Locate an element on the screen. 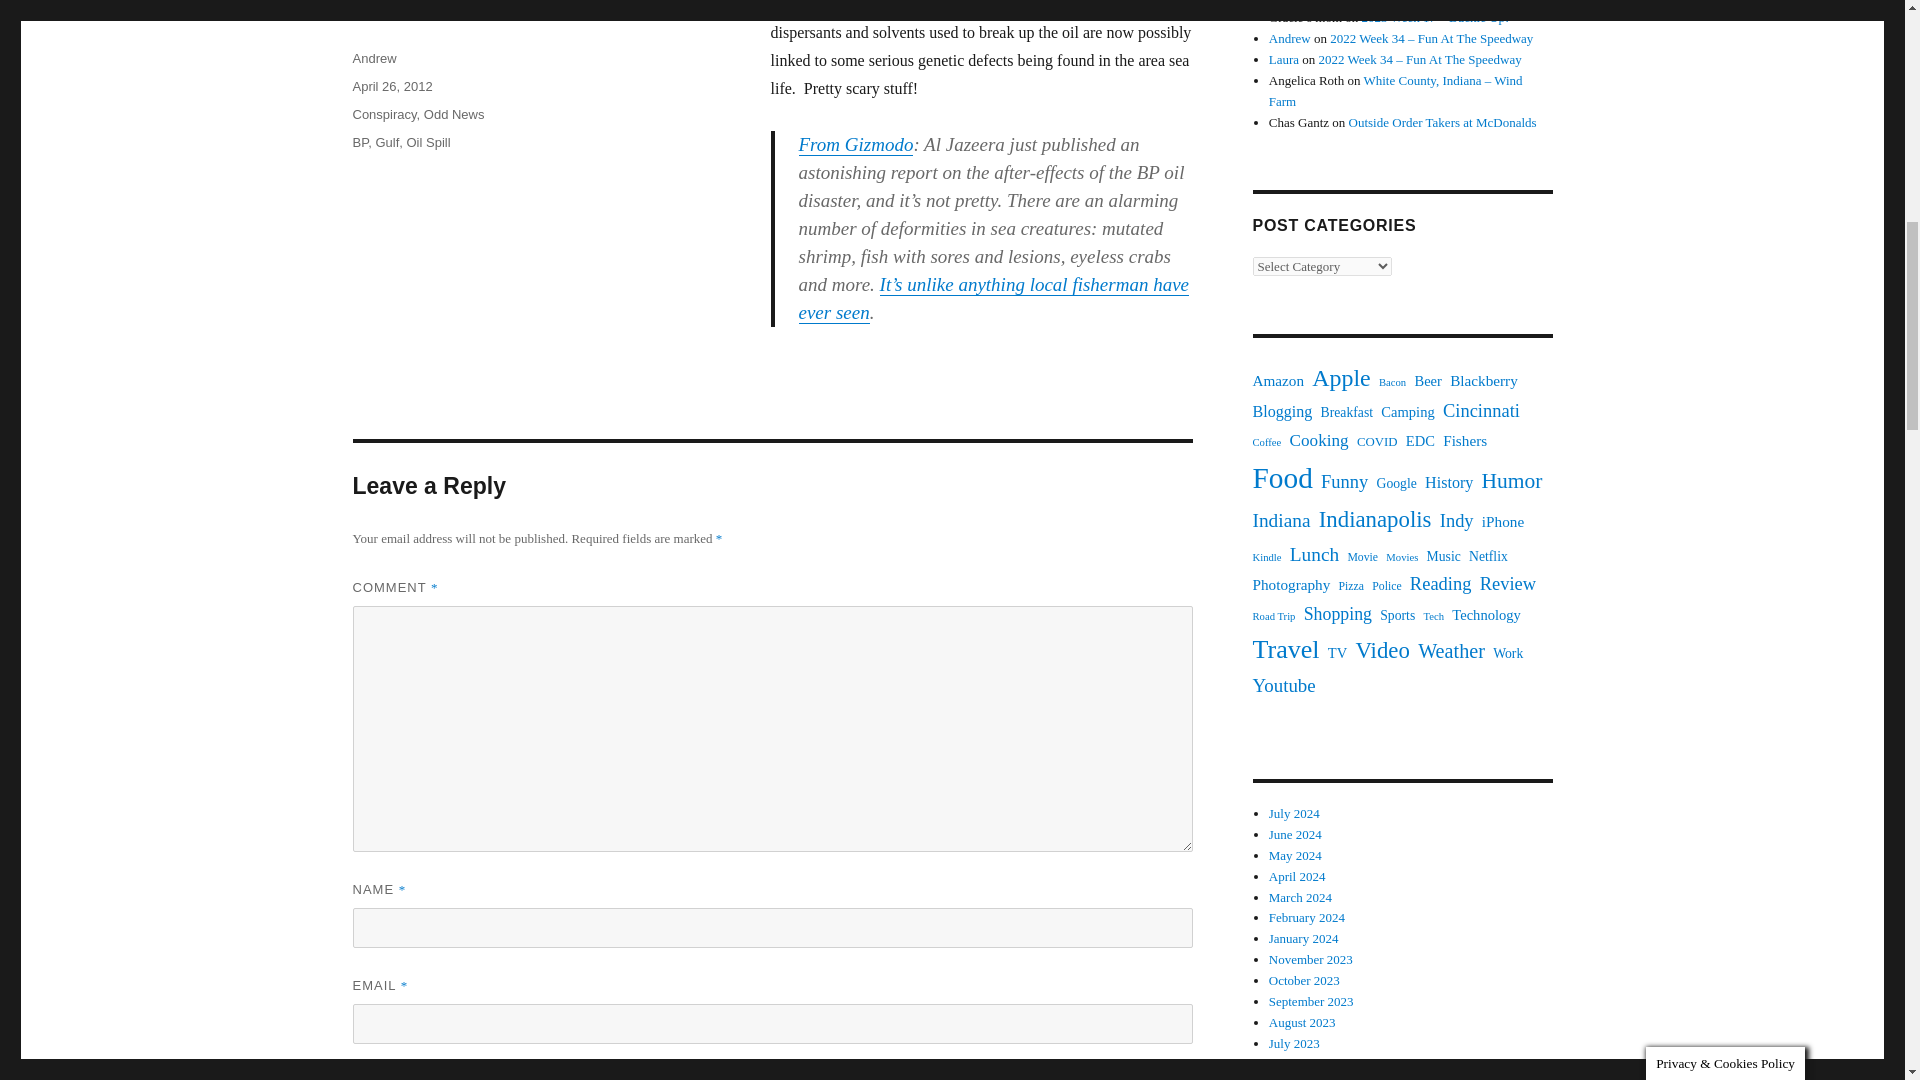  Gulf Oil Spill is located at coordinates (666, 73).